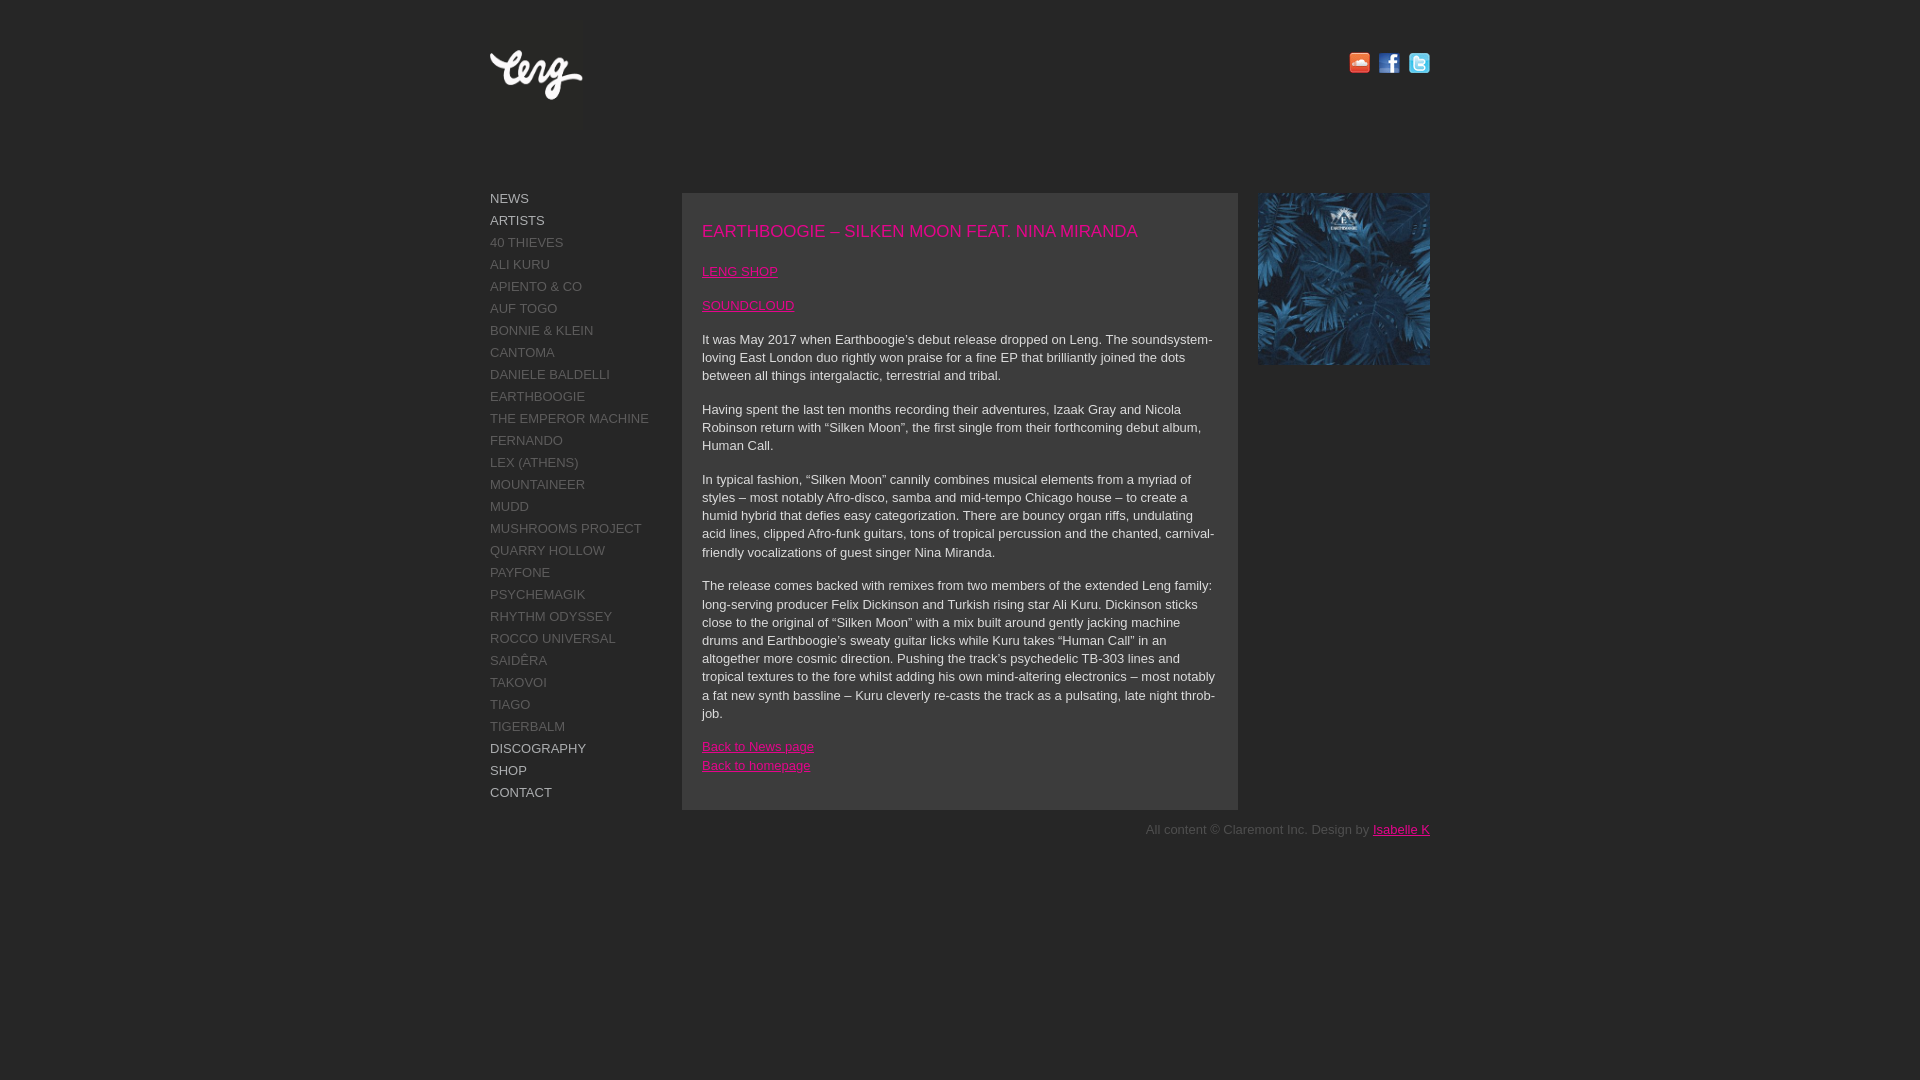  What do you see at coordinates (748, 306) in the screenshot?
I see `SOUNDCLOUD` at bounding box center [748, 306].